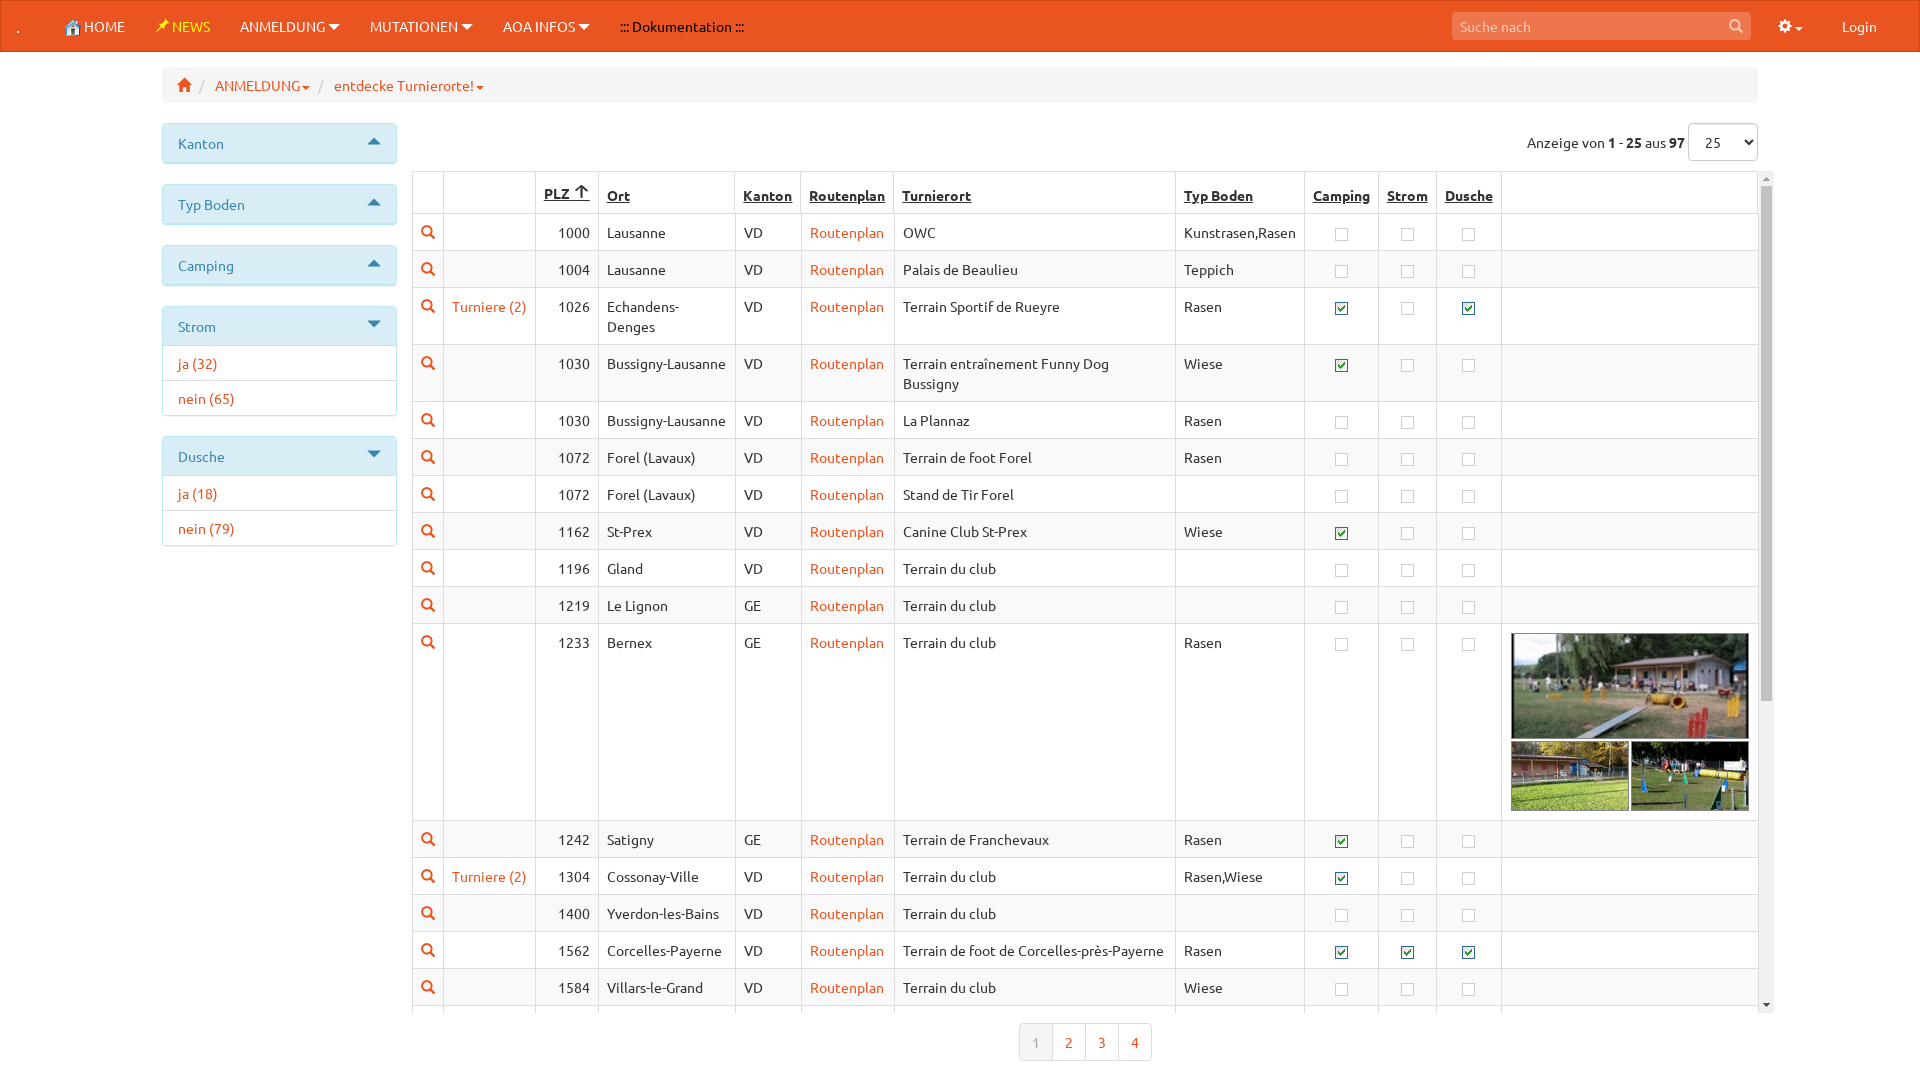 The image size is (1920, 1080). Describe the element at coordinates (847, 913) in the screenshot. I see `Routenplan` at that location.